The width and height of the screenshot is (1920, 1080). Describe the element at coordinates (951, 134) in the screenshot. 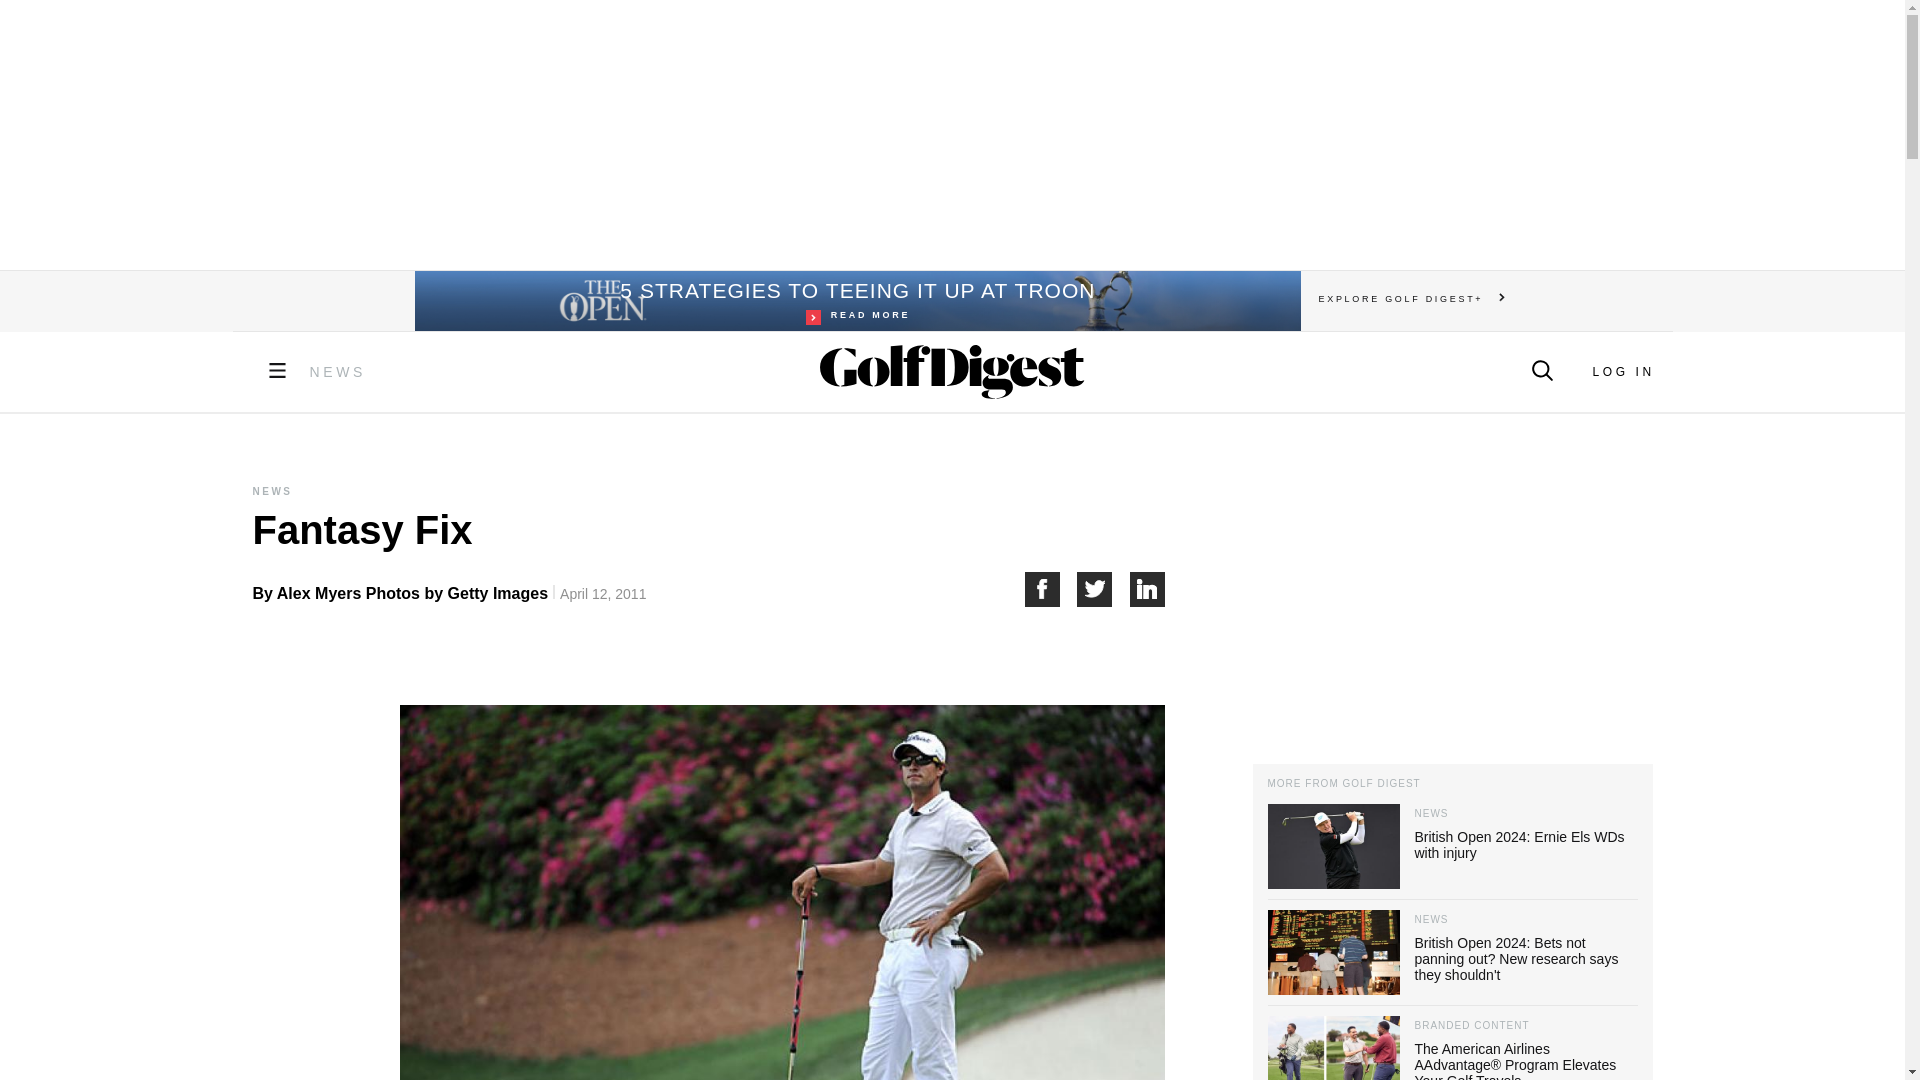

I see `3rd party ad content` at that location.